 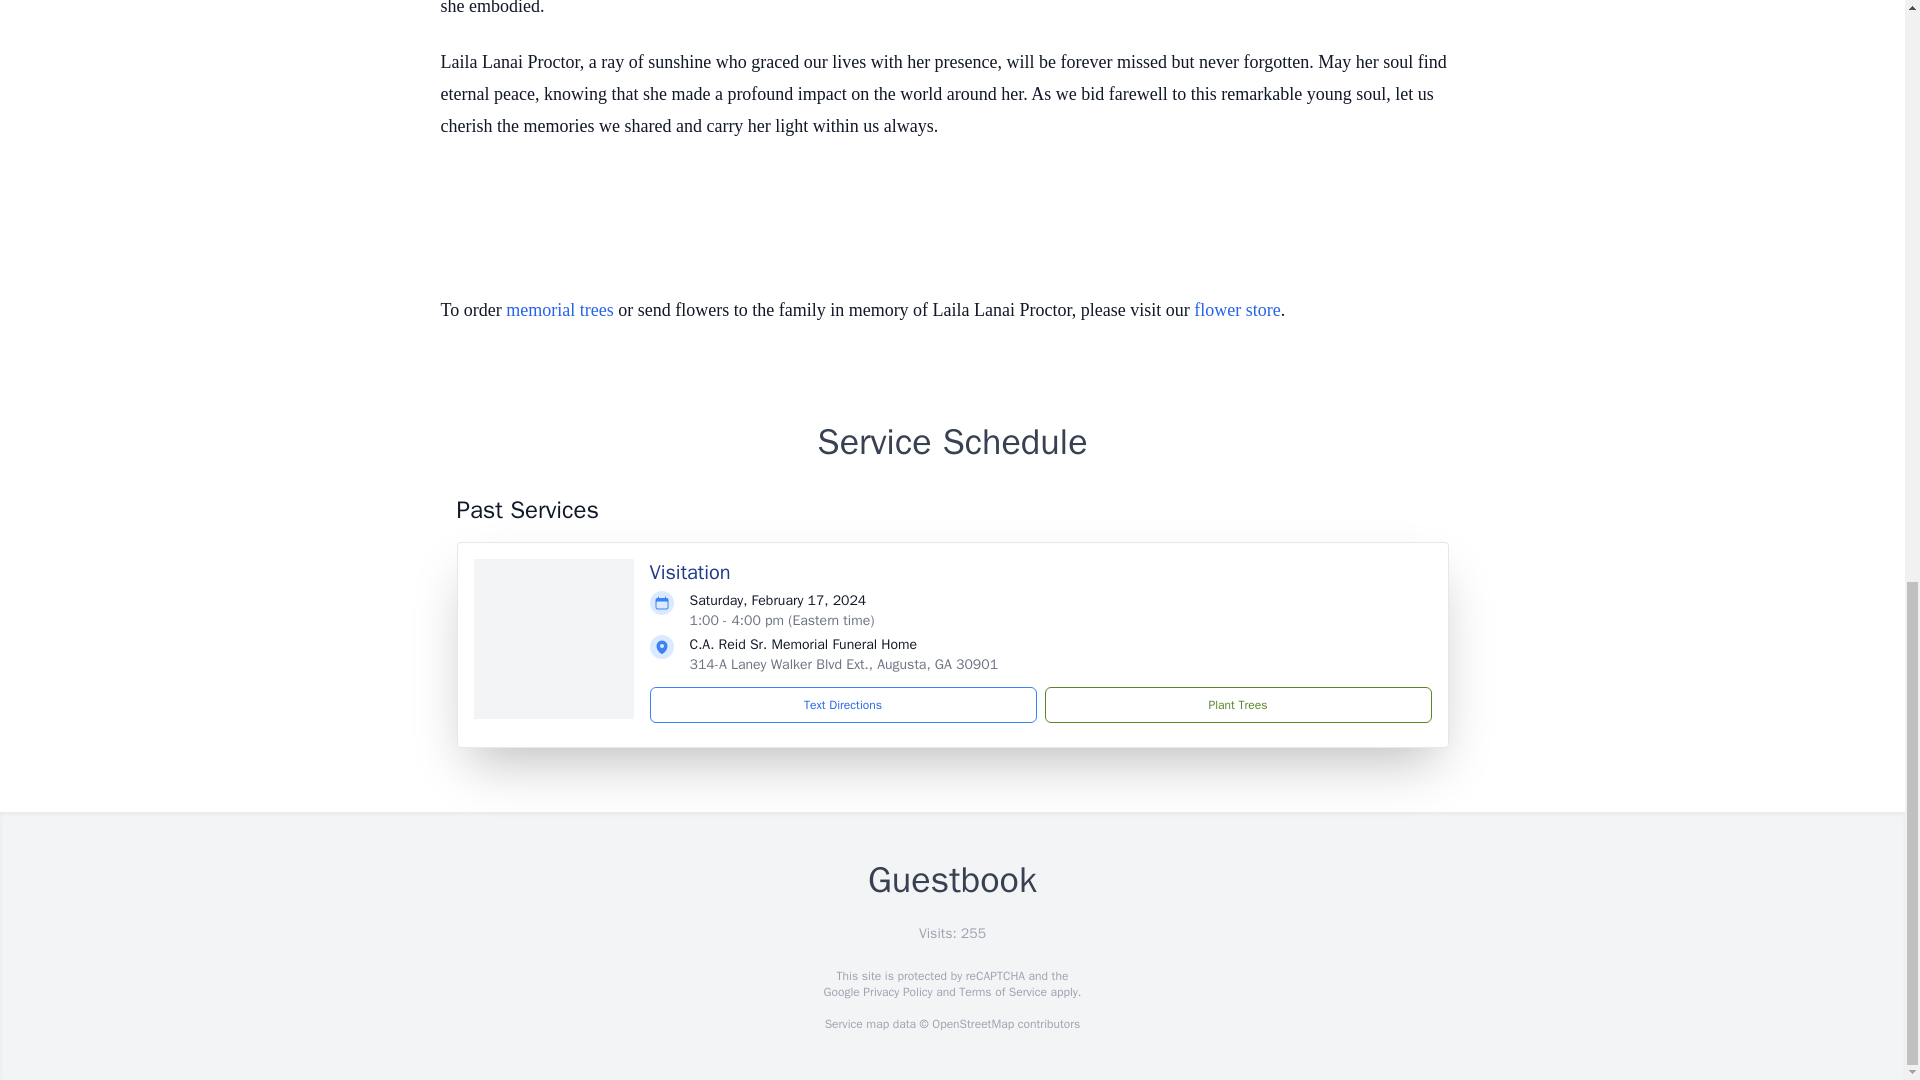 I want to click on Text Directions, so click(x=843, y=704).